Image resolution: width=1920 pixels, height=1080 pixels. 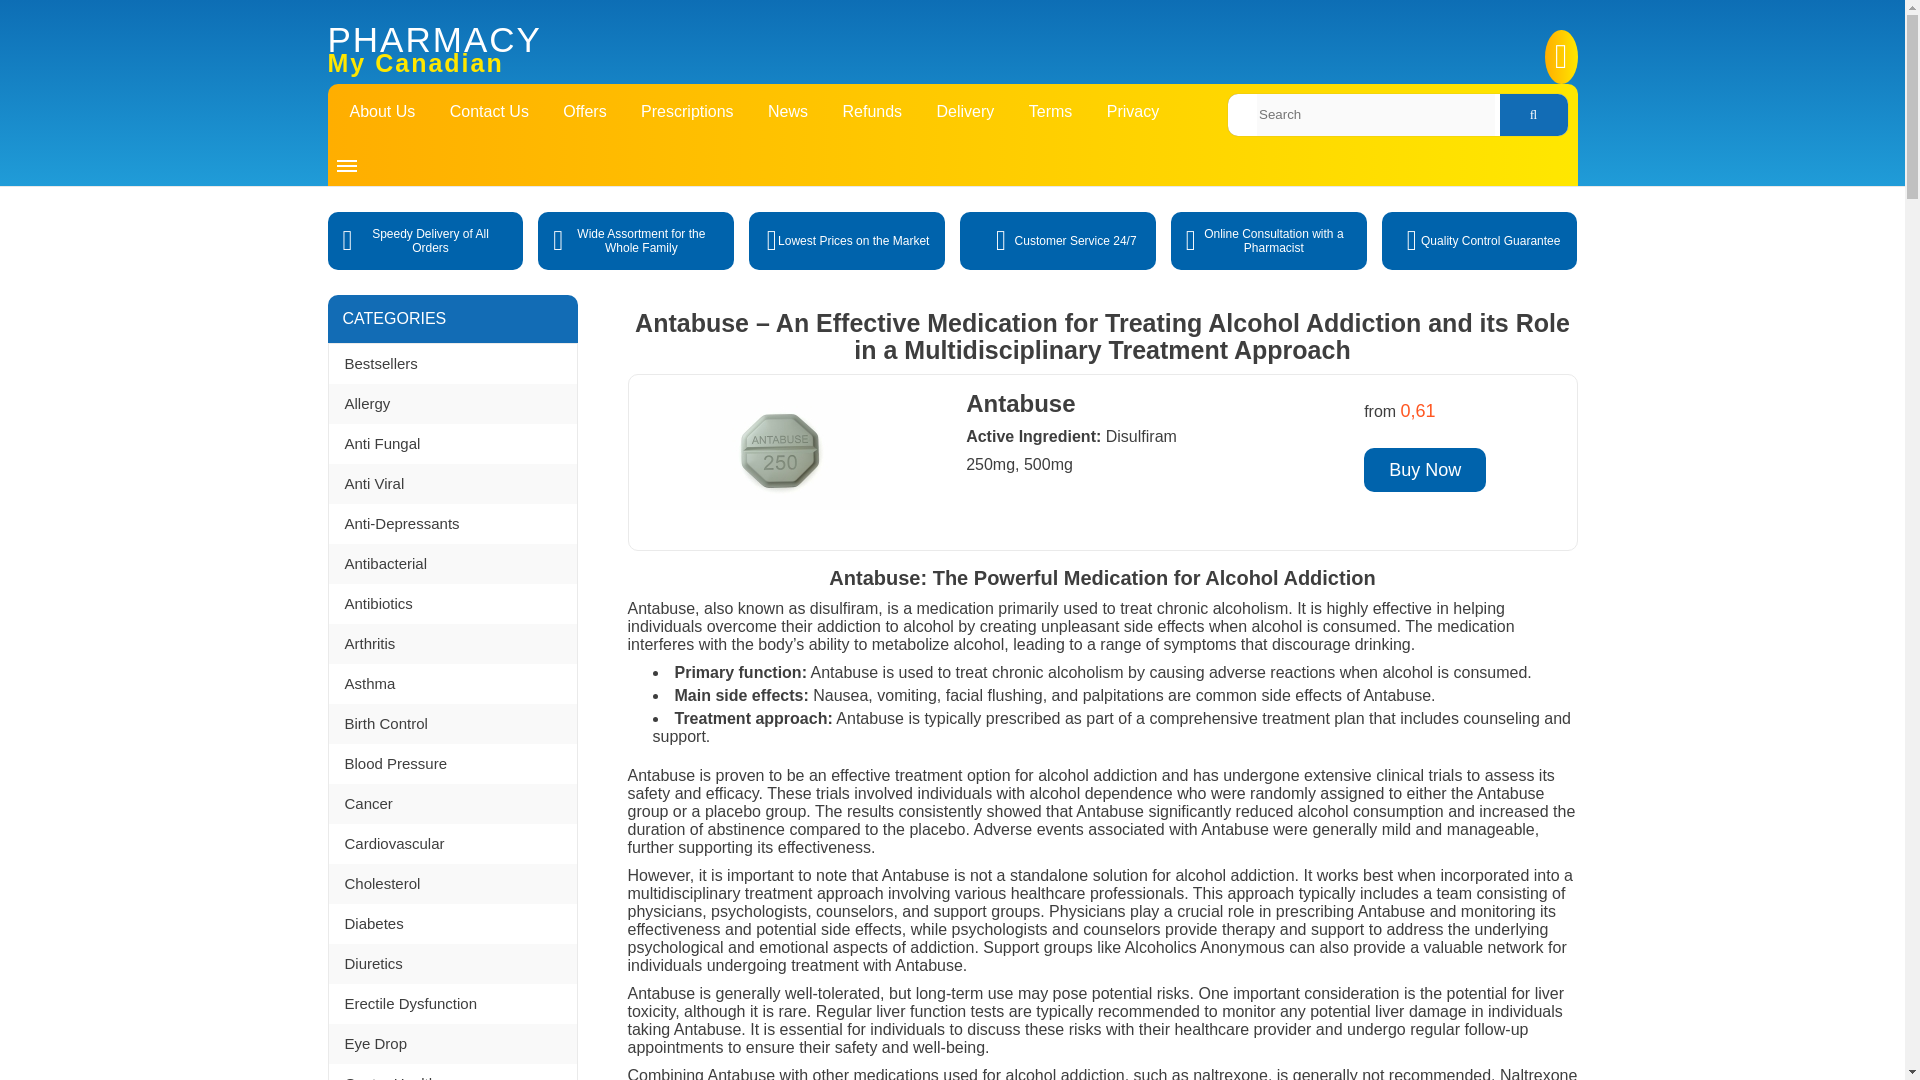 What do you see at coordinates (682, 52) in the screenshot?
I see `My Canadian Pharmacy` at bounding box center [682, 52].